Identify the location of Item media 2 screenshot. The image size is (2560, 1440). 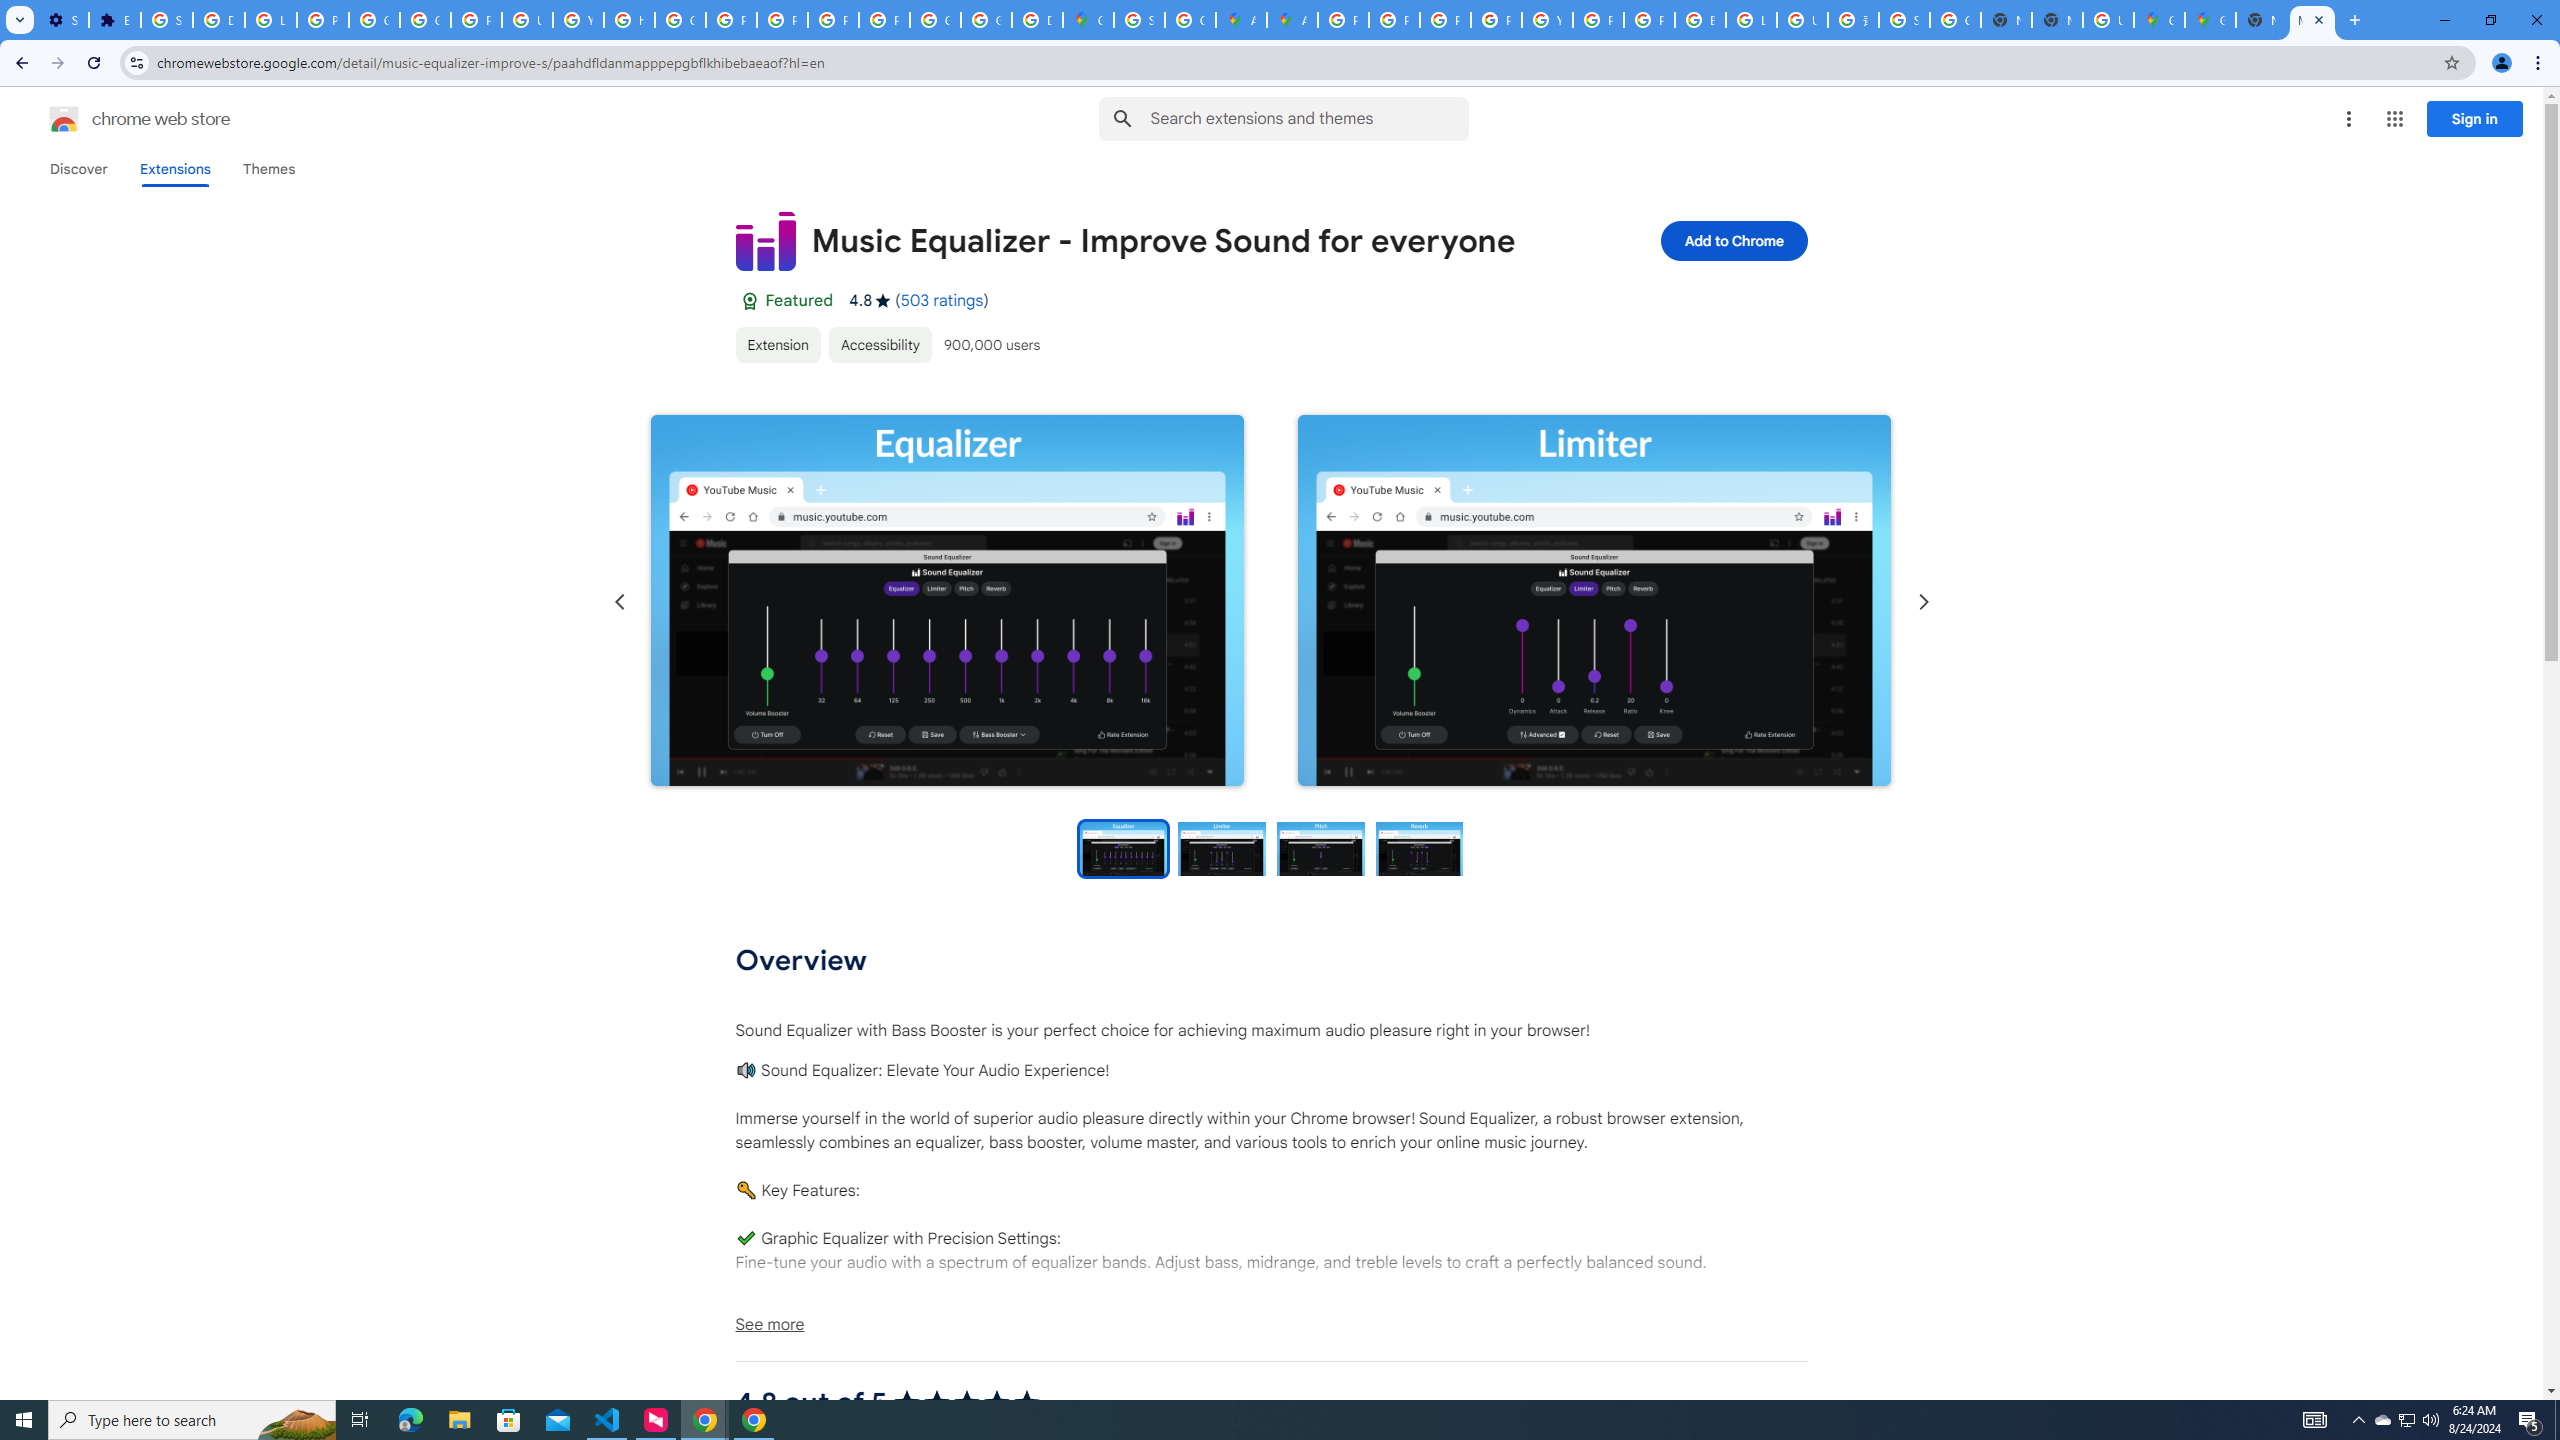
(1594, 602).